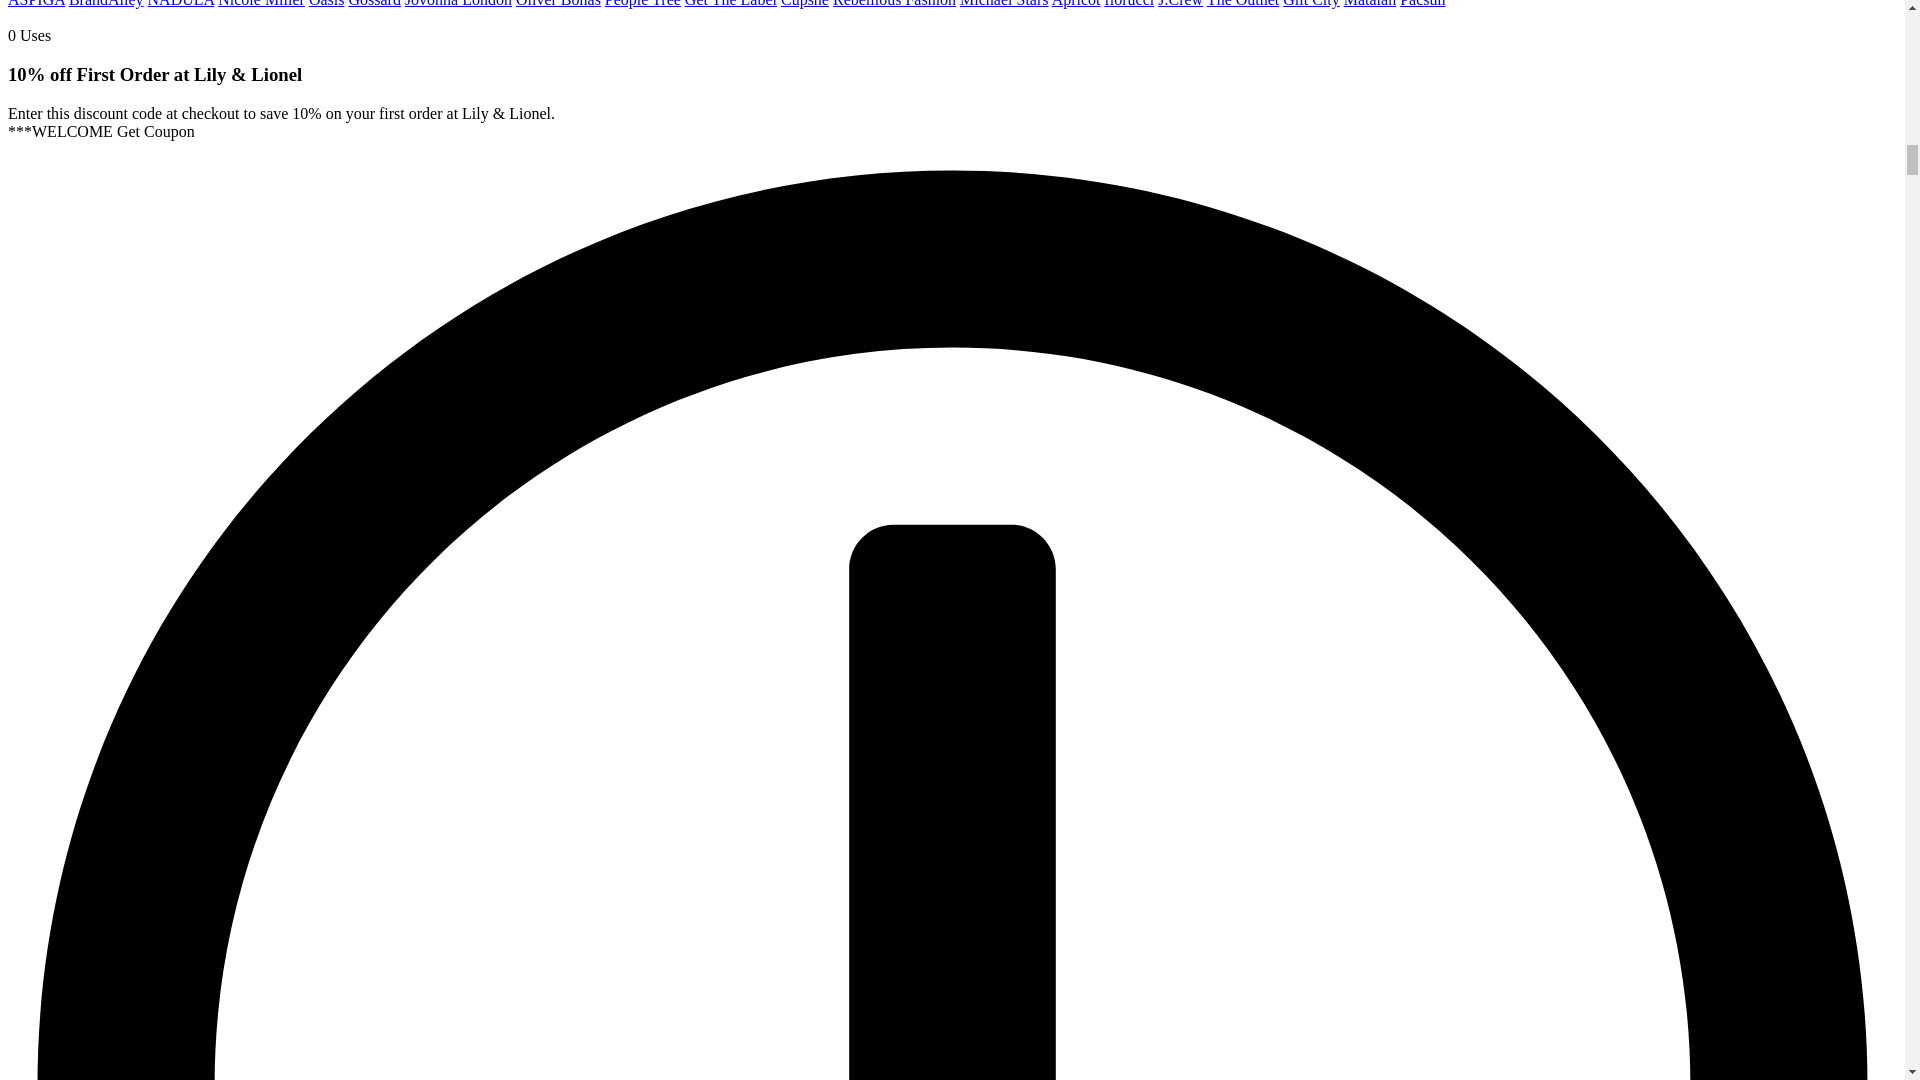  What do you see at coordinates (1310, 4) in the screenshot?
I see `Gilt City` at bounding box center [1310, 4].